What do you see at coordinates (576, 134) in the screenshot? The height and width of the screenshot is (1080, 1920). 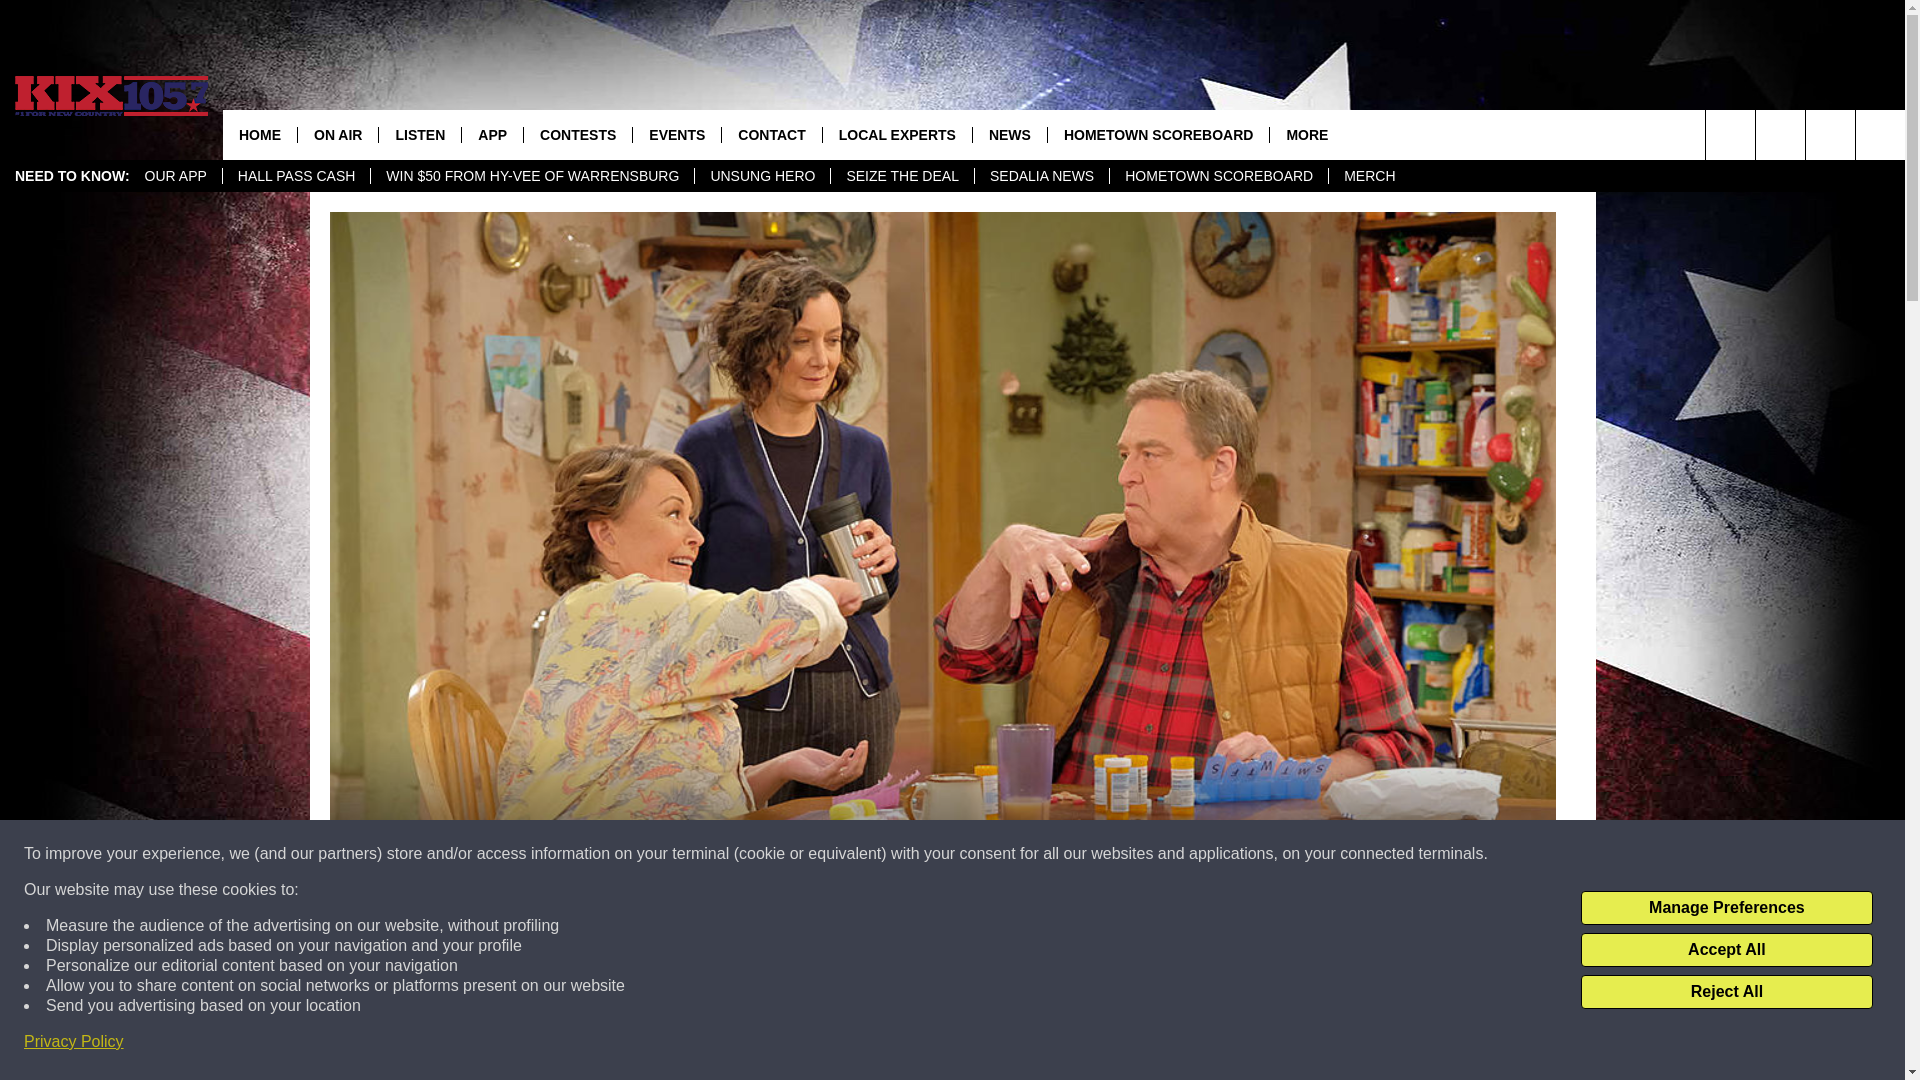 I see `CONTESTS` at bounding box center [576, 134].